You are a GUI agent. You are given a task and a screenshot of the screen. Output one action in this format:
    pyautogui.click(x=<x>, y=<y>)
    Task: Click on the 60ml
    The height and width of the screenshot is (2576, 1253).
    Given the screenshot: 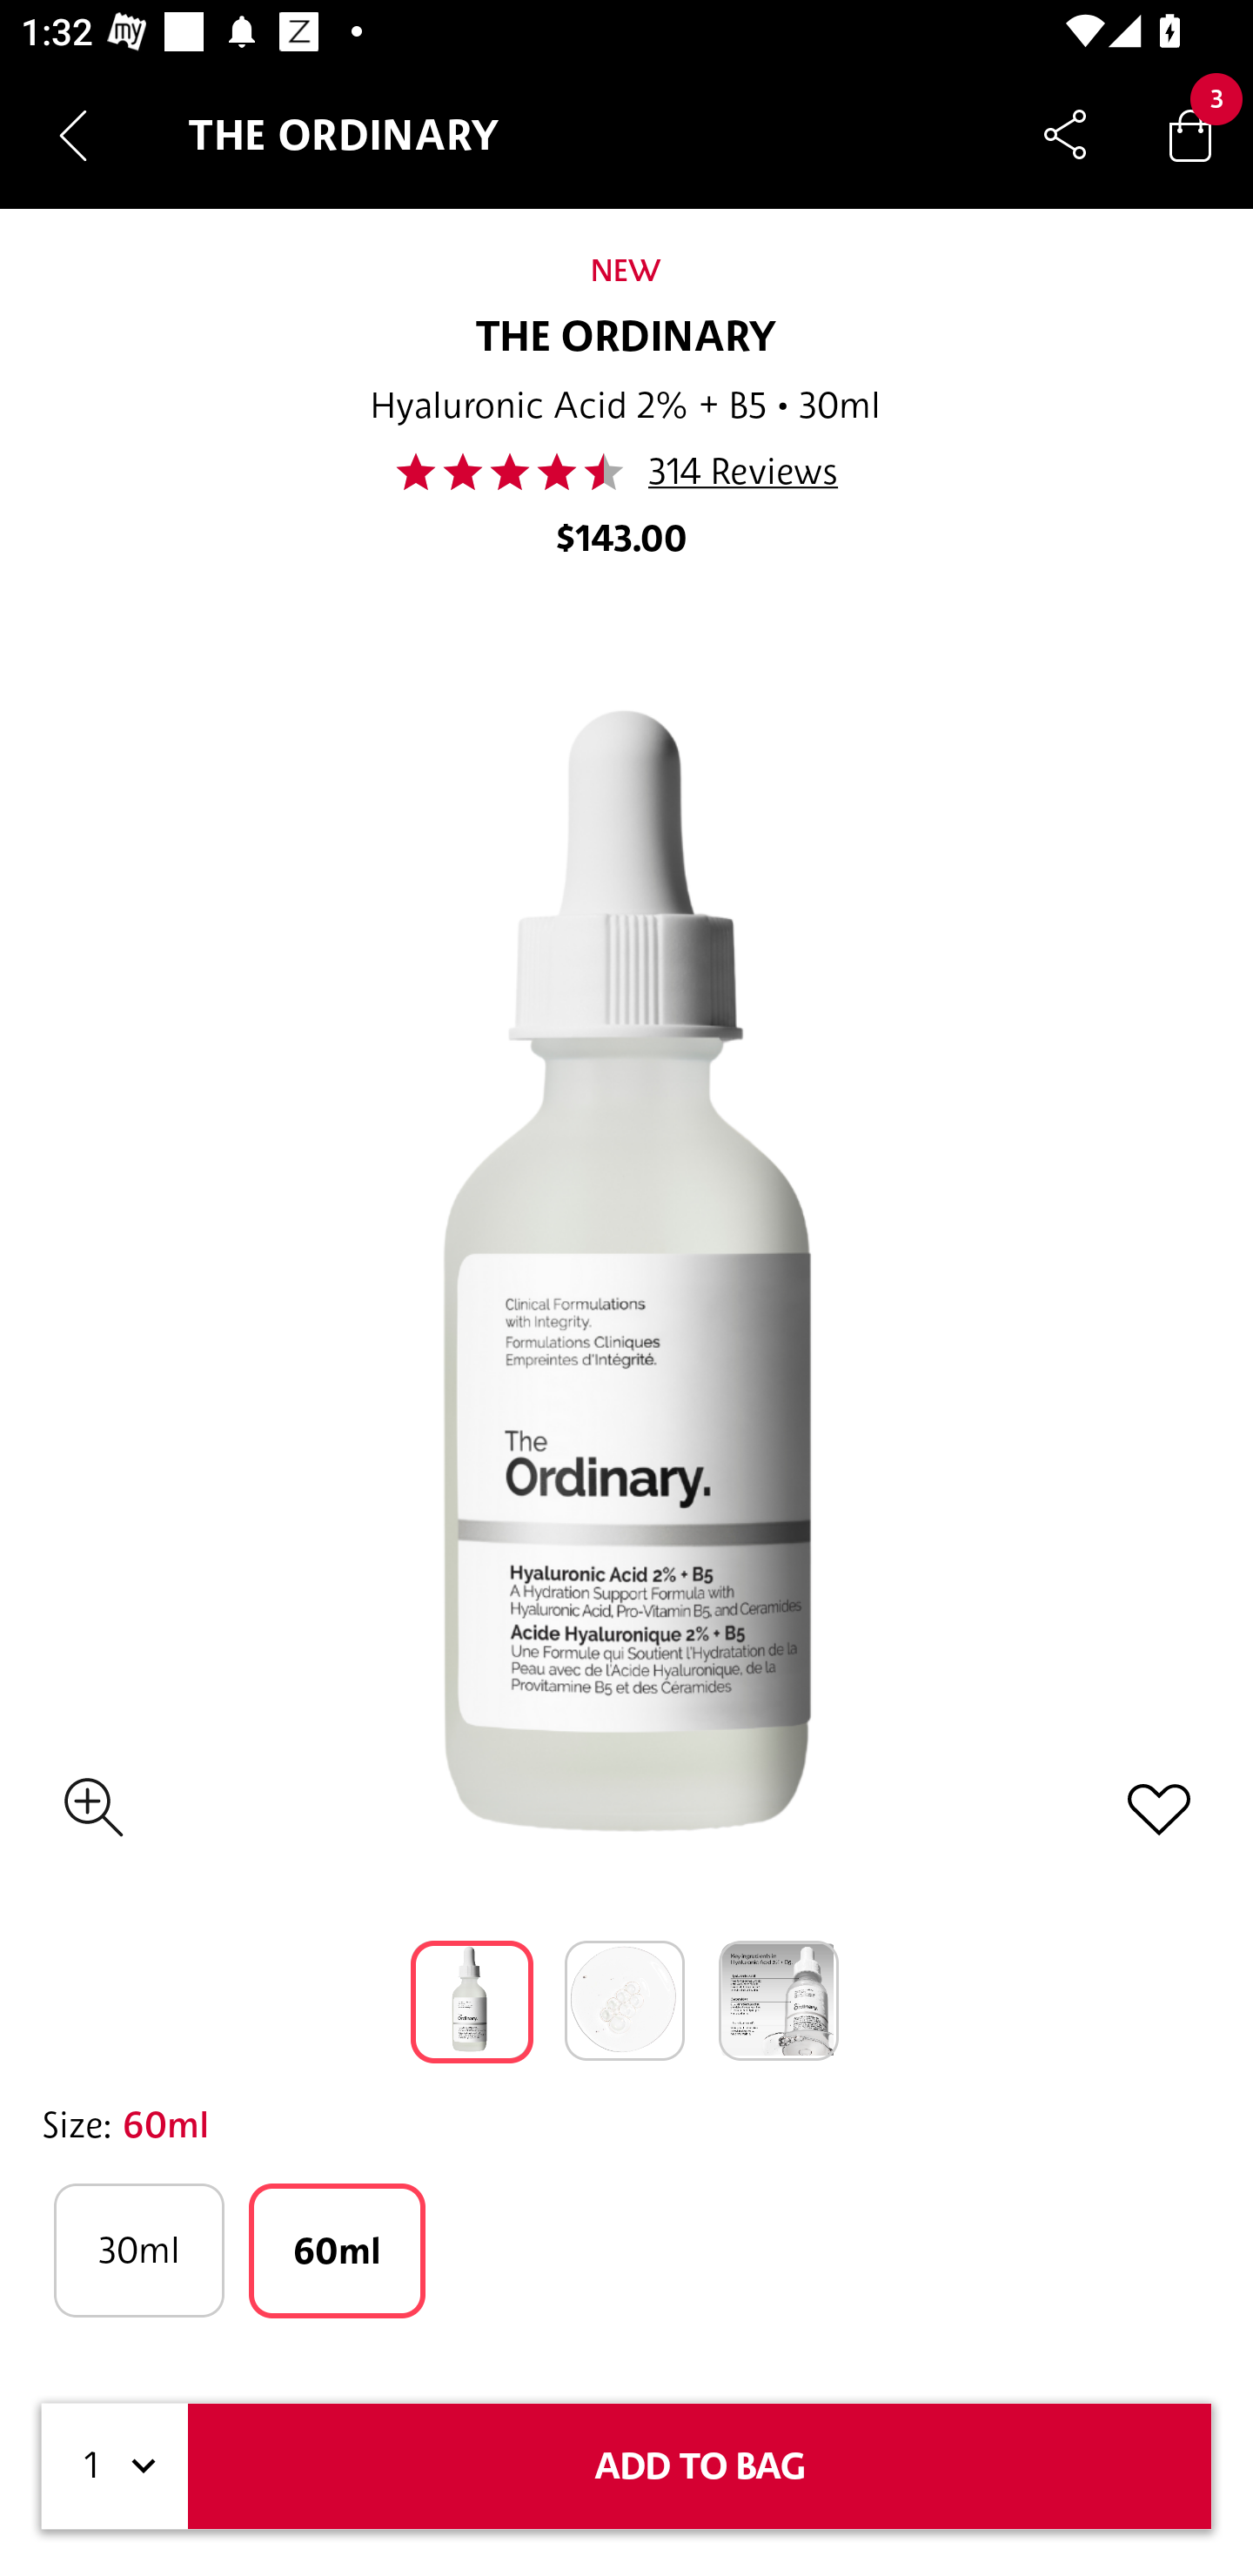 What is the action you would take?
    pyautogui.click(x=338, y=2251)
    